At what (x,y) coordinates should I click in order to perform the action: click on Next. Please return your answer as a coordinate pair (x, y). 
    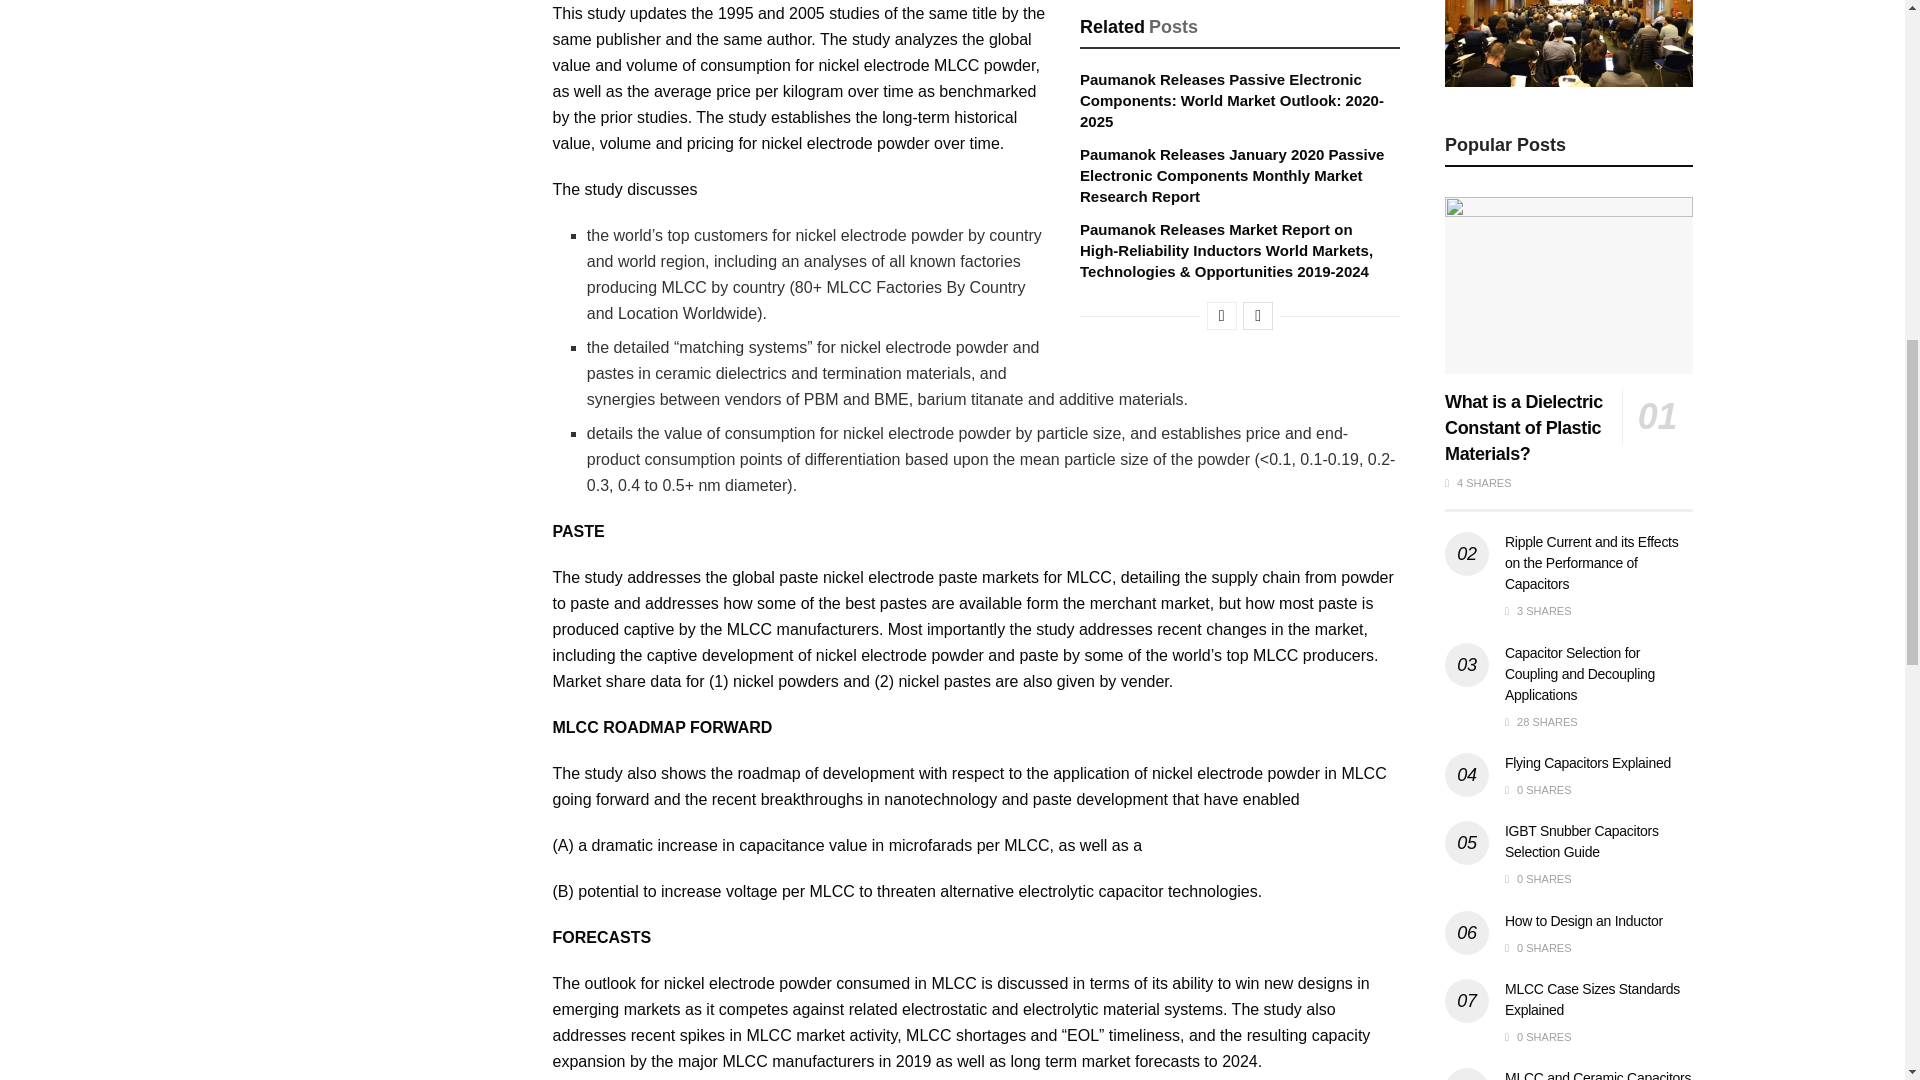
    Looking at the image, I should click on (1257, 316).